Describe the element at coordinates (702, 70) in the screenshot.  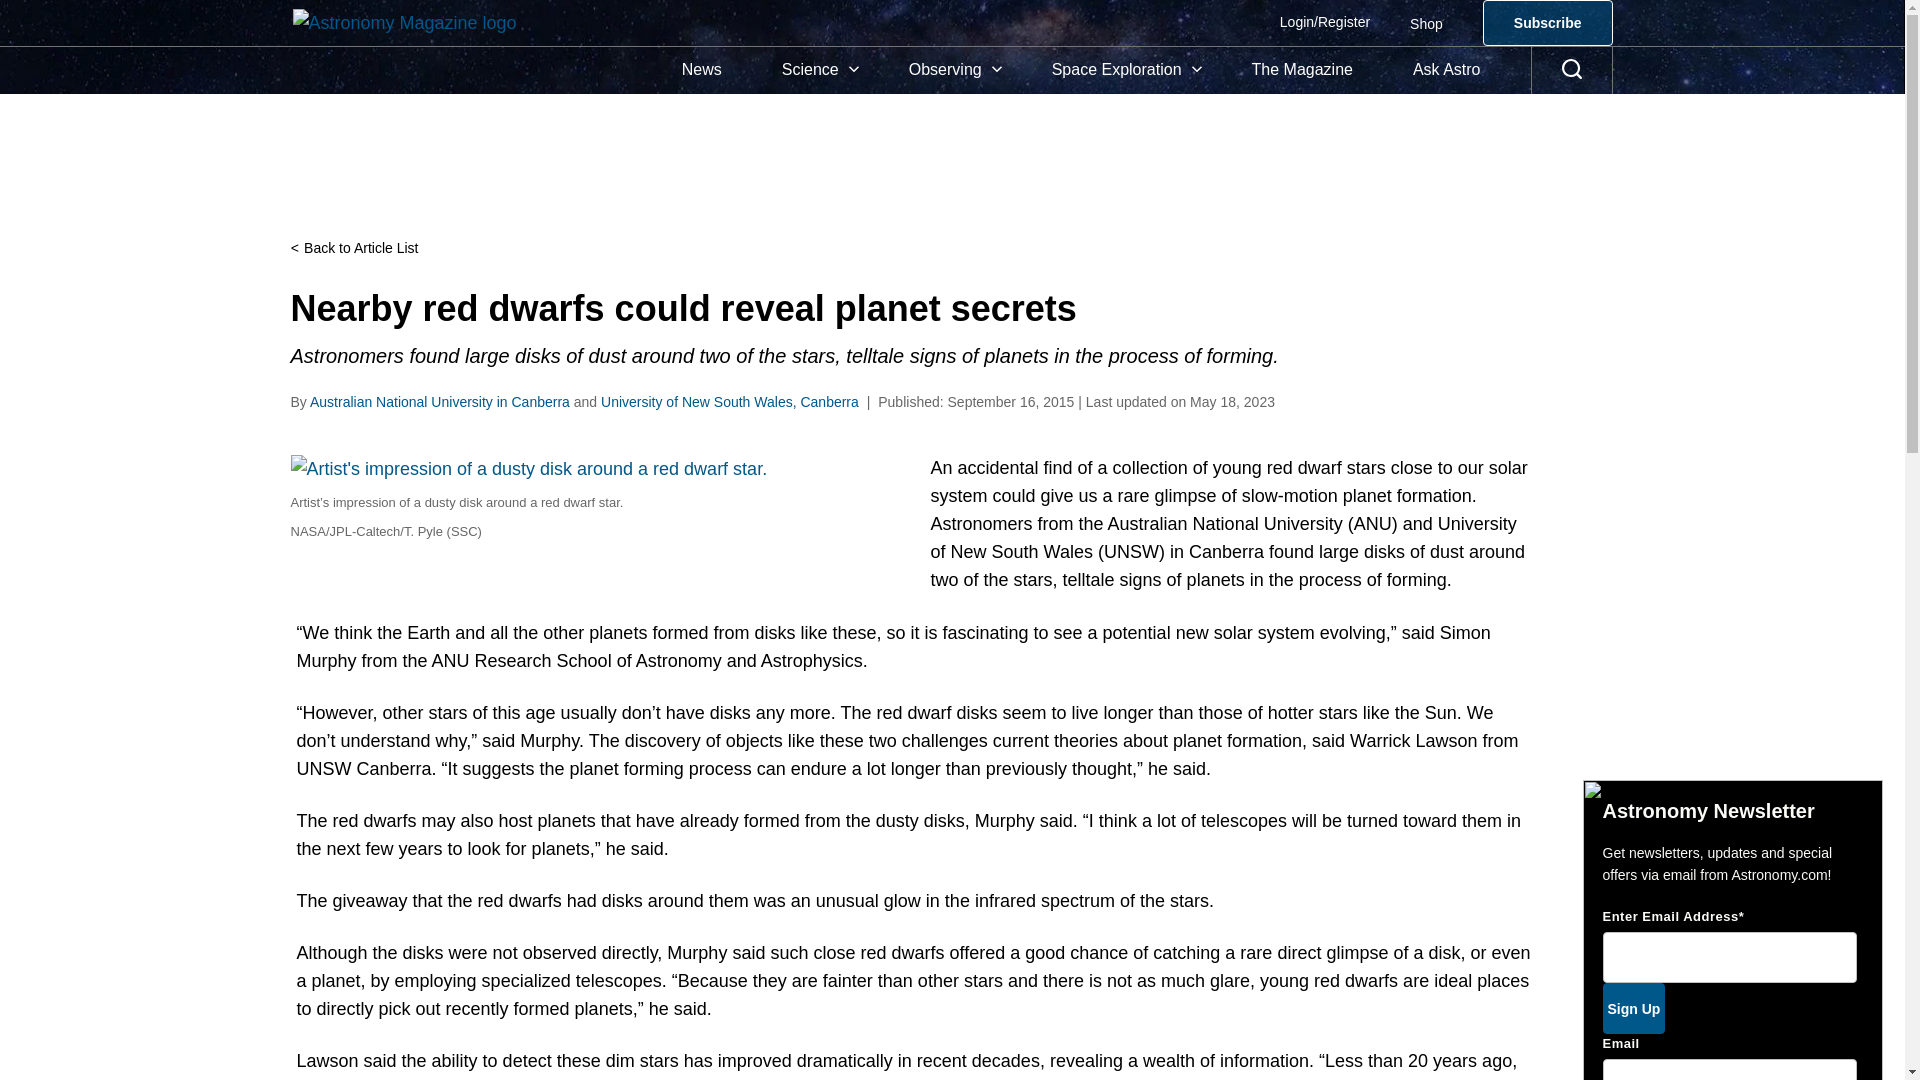
I see `News` at that location.